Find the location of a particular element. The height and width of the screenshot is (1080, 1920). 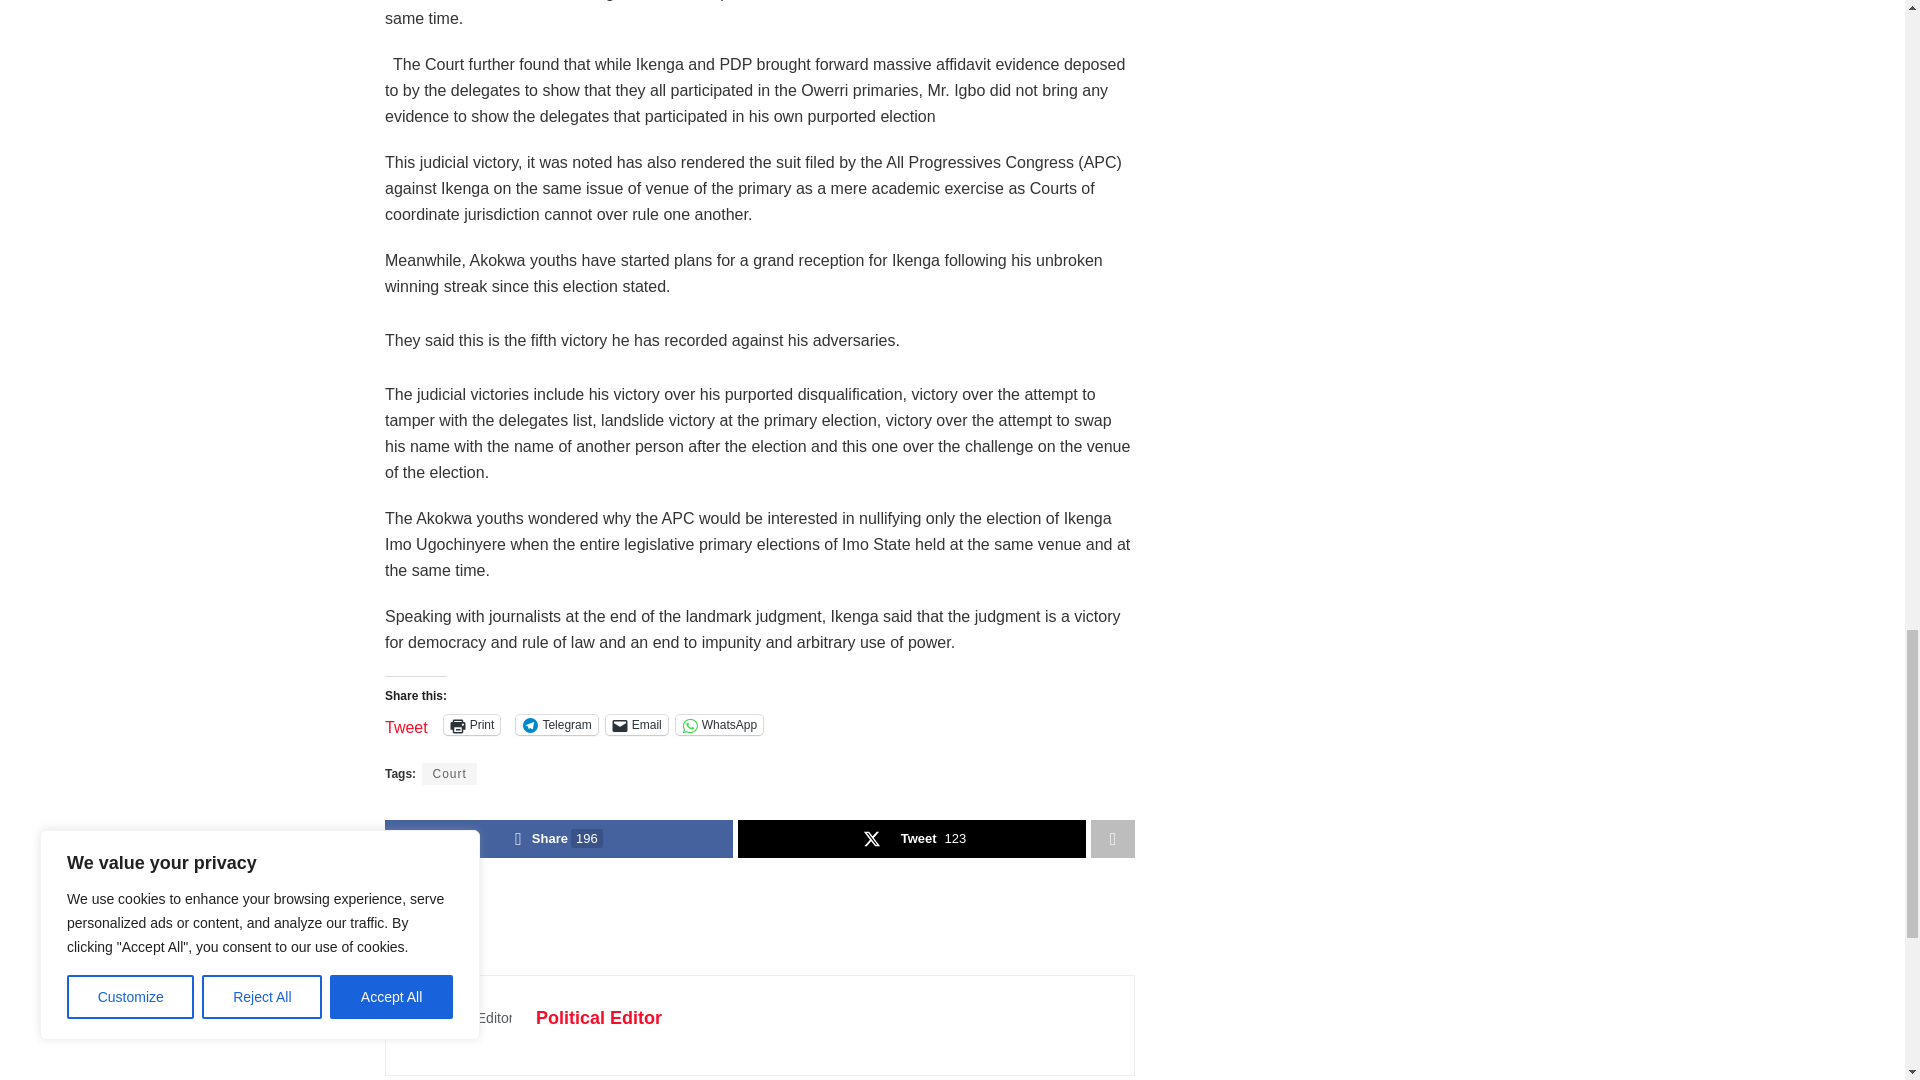

Click to email a link to a friend is located at coordinates (637, 724).